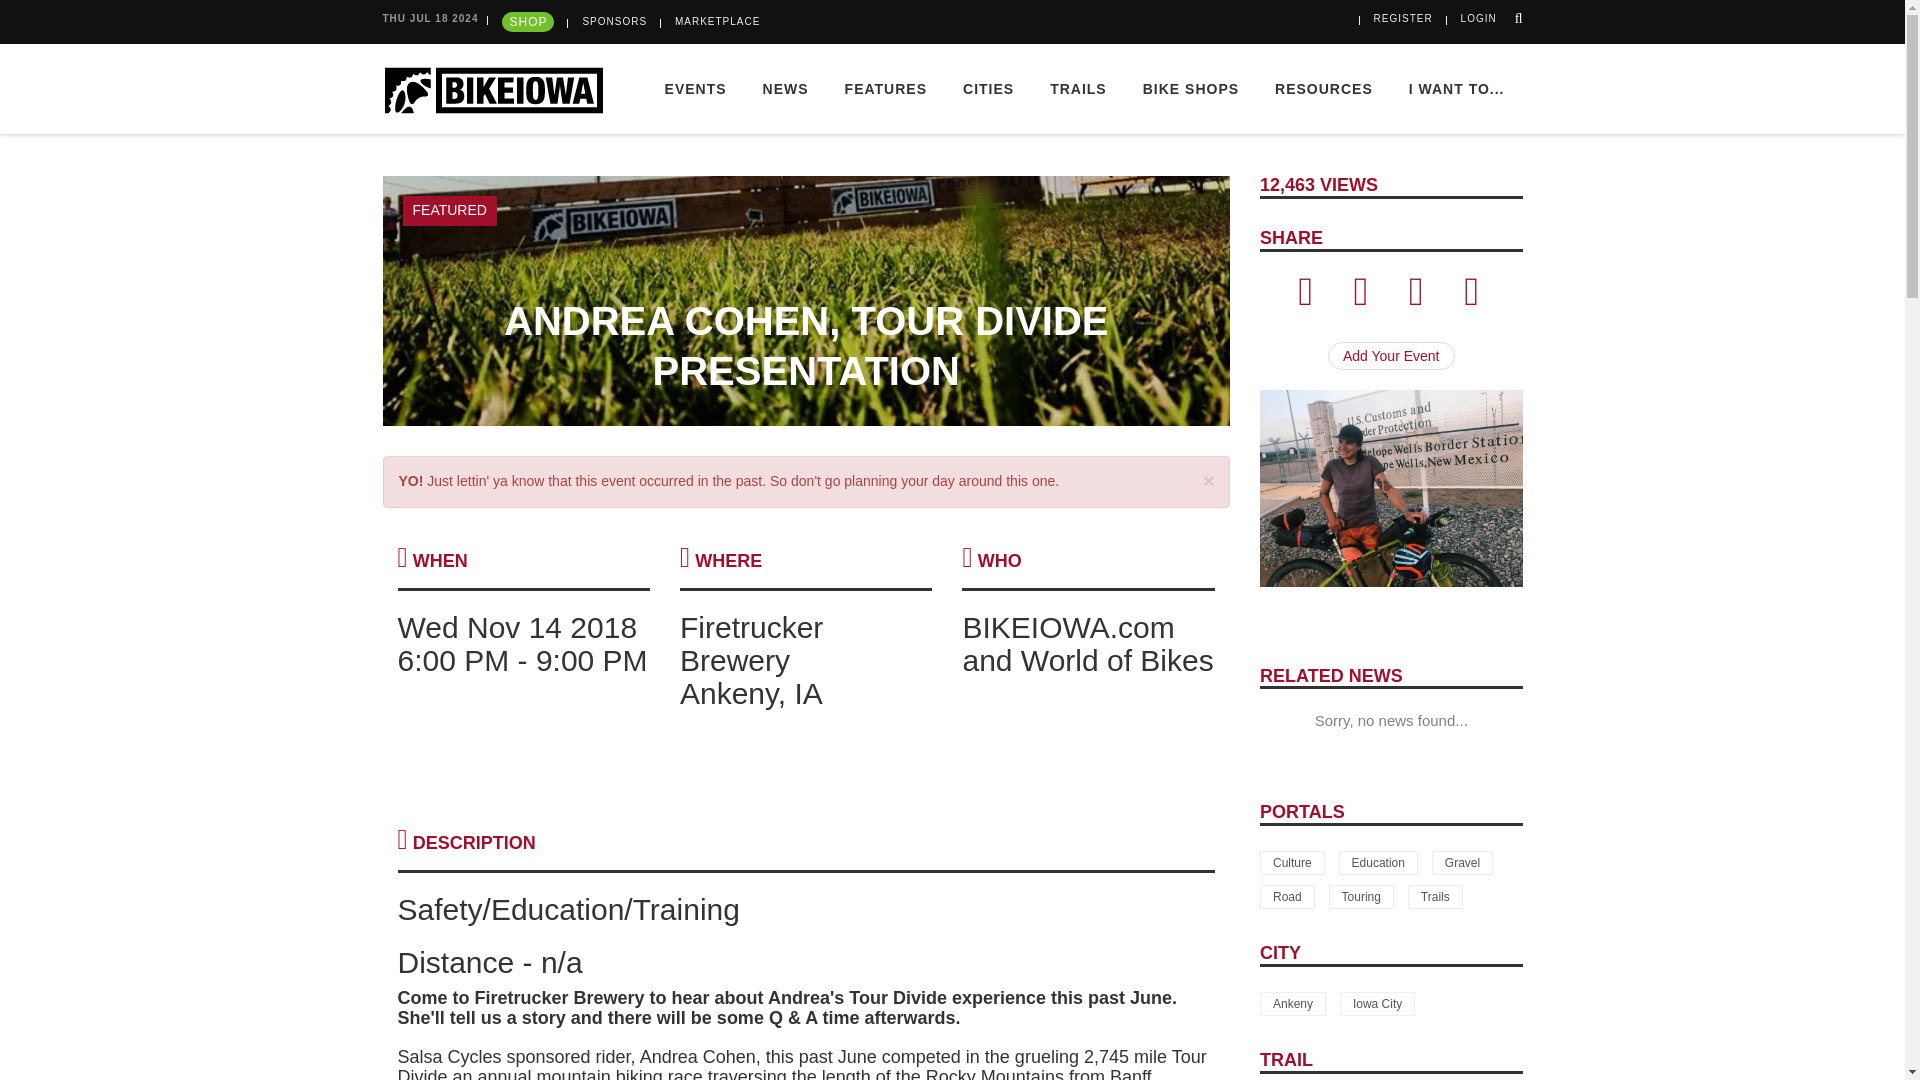  Describe the element at coordinates (614, 22) in the screenshot. I see `SPONSORS` at that location.